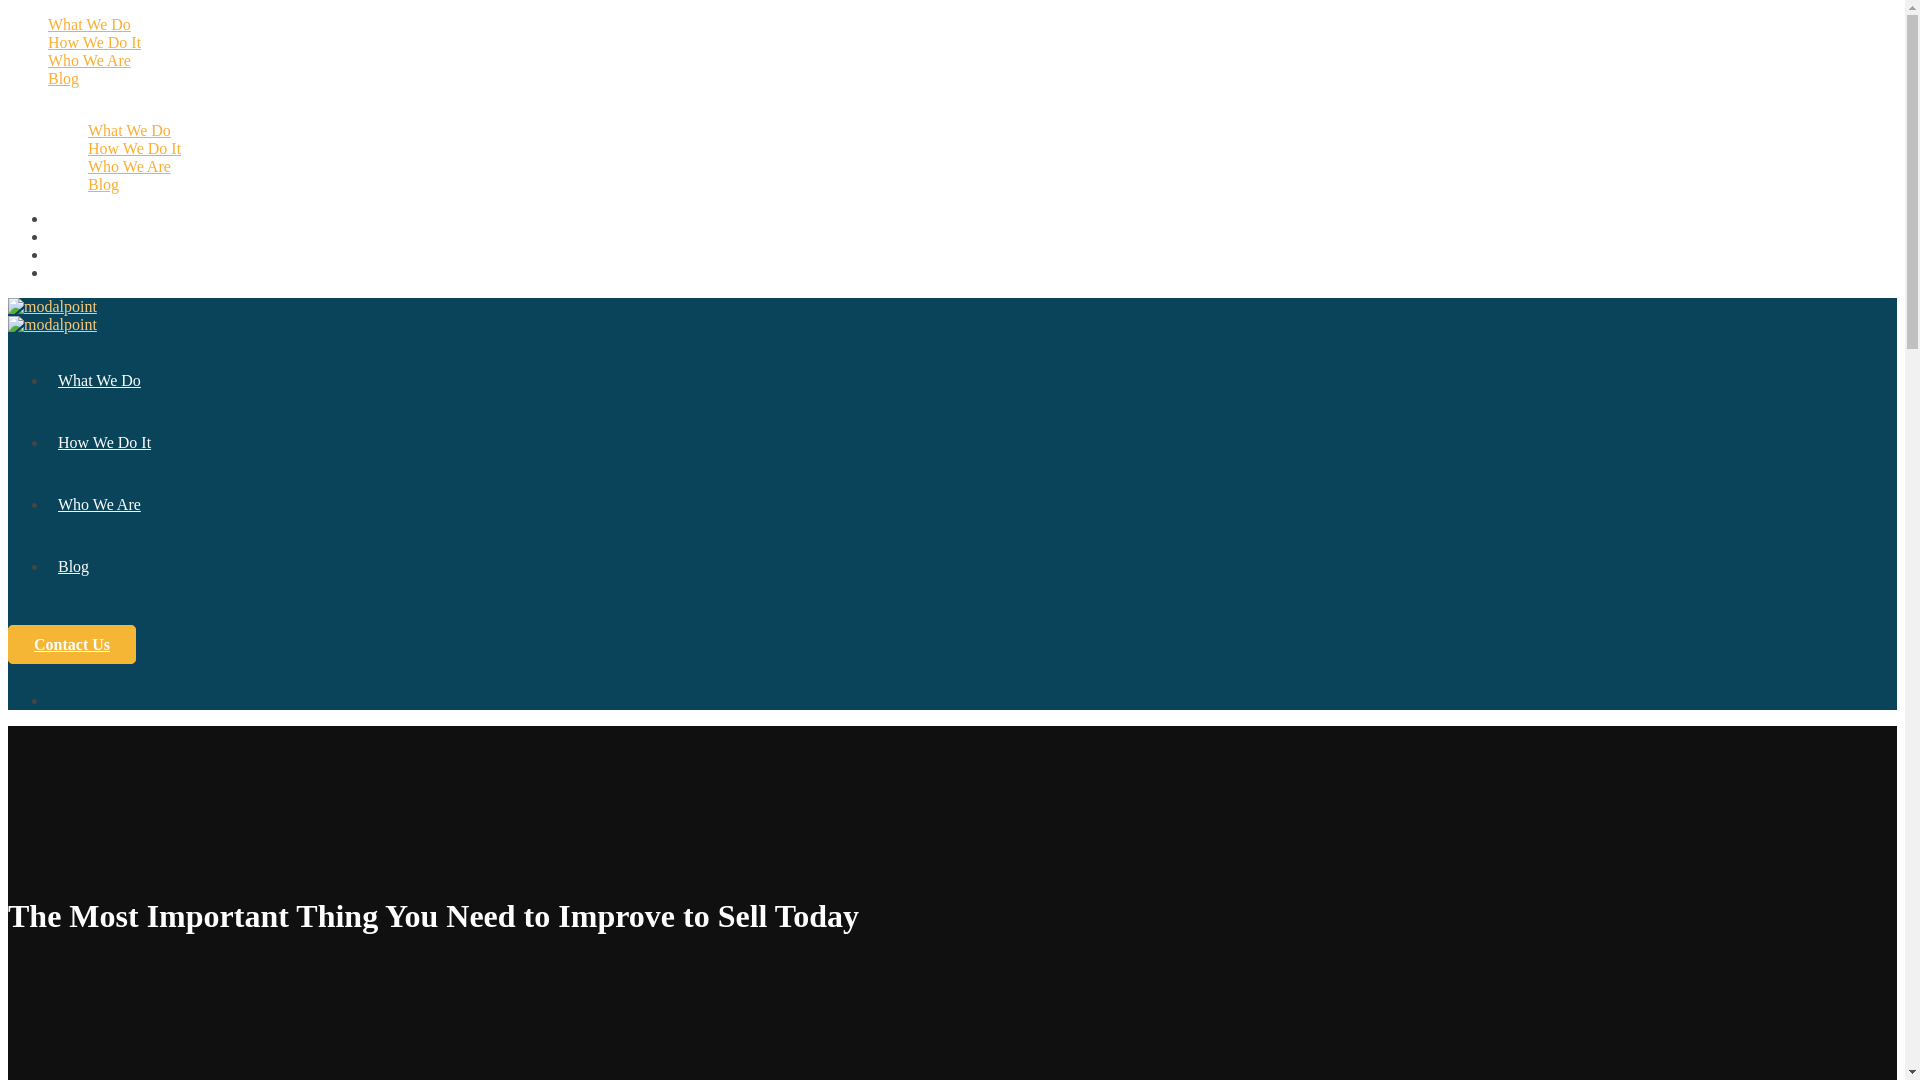 The height and width of the screenshot is (1080, 1920). Describe the element at coordinates (98, 380) in the screenshot. I see `What We Do` at that location.